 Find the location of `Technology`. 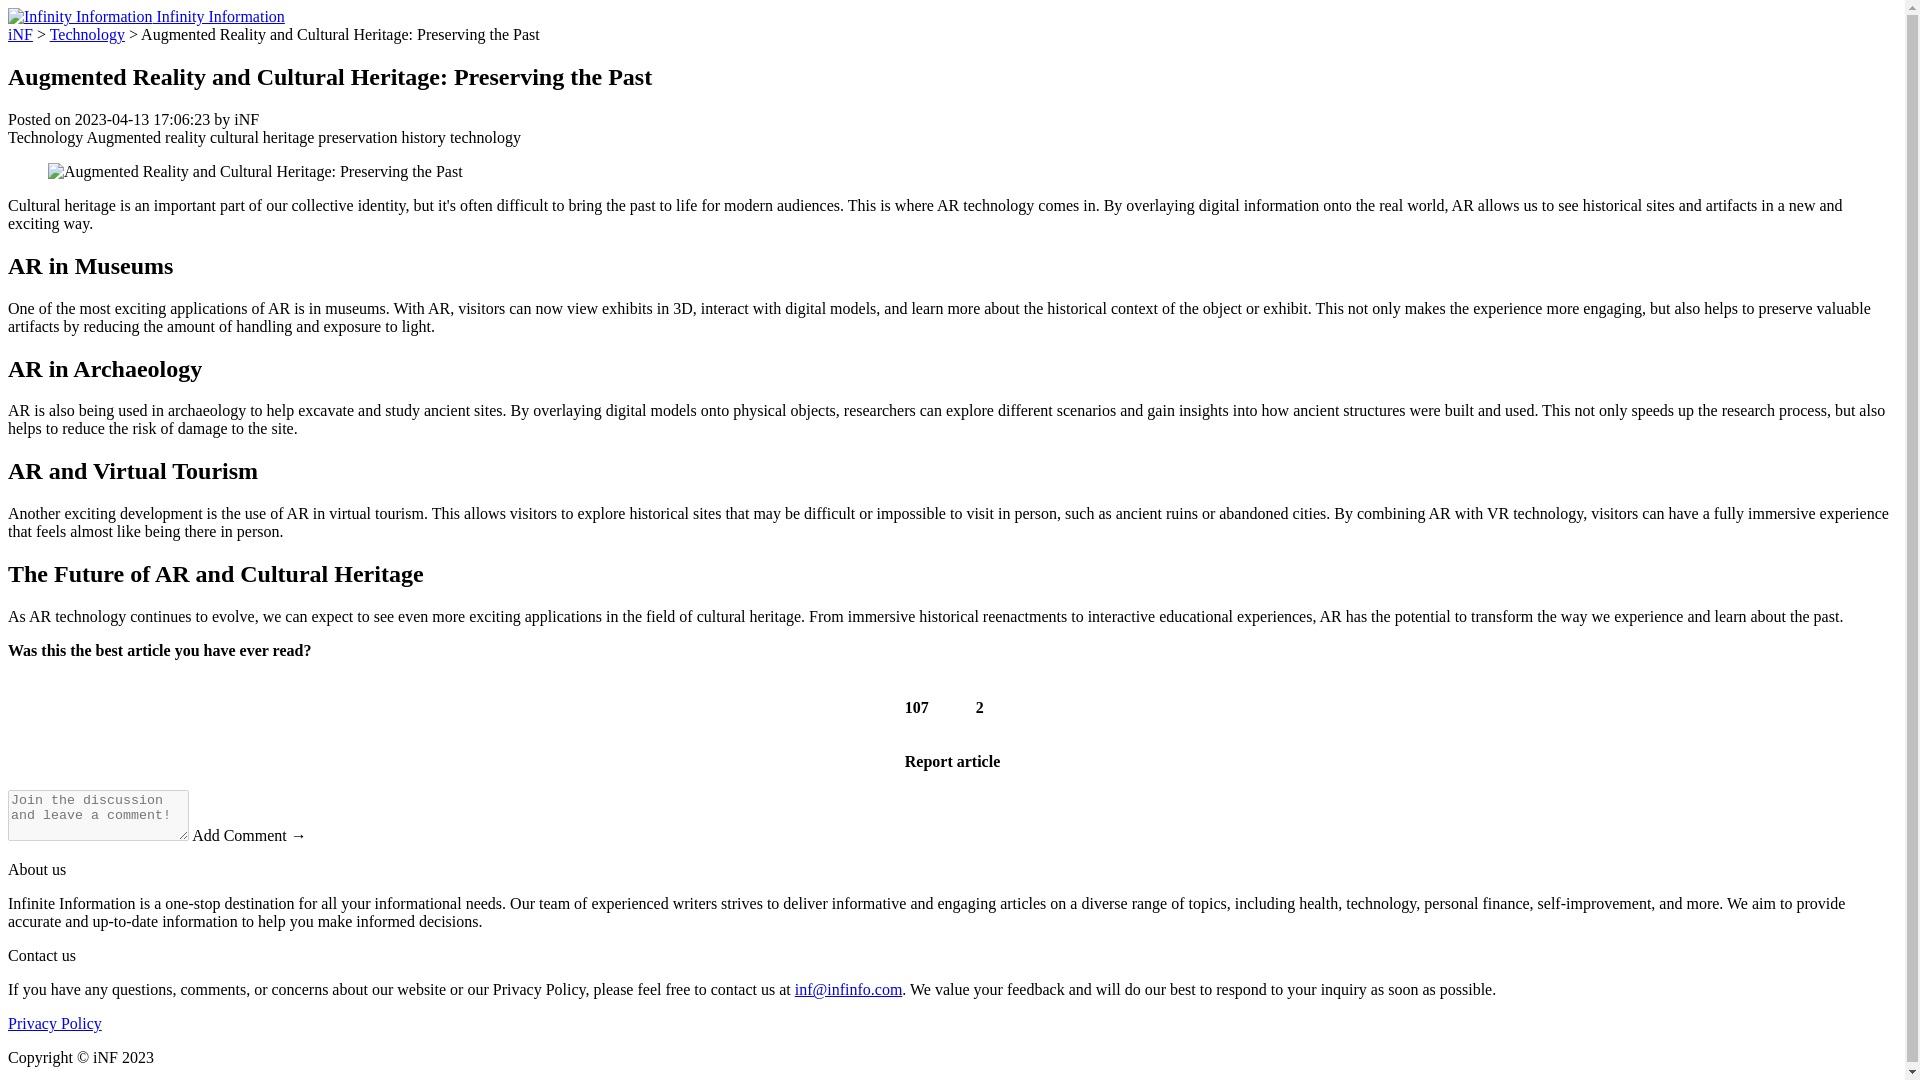

Technology is located at coordinates (86, 34).